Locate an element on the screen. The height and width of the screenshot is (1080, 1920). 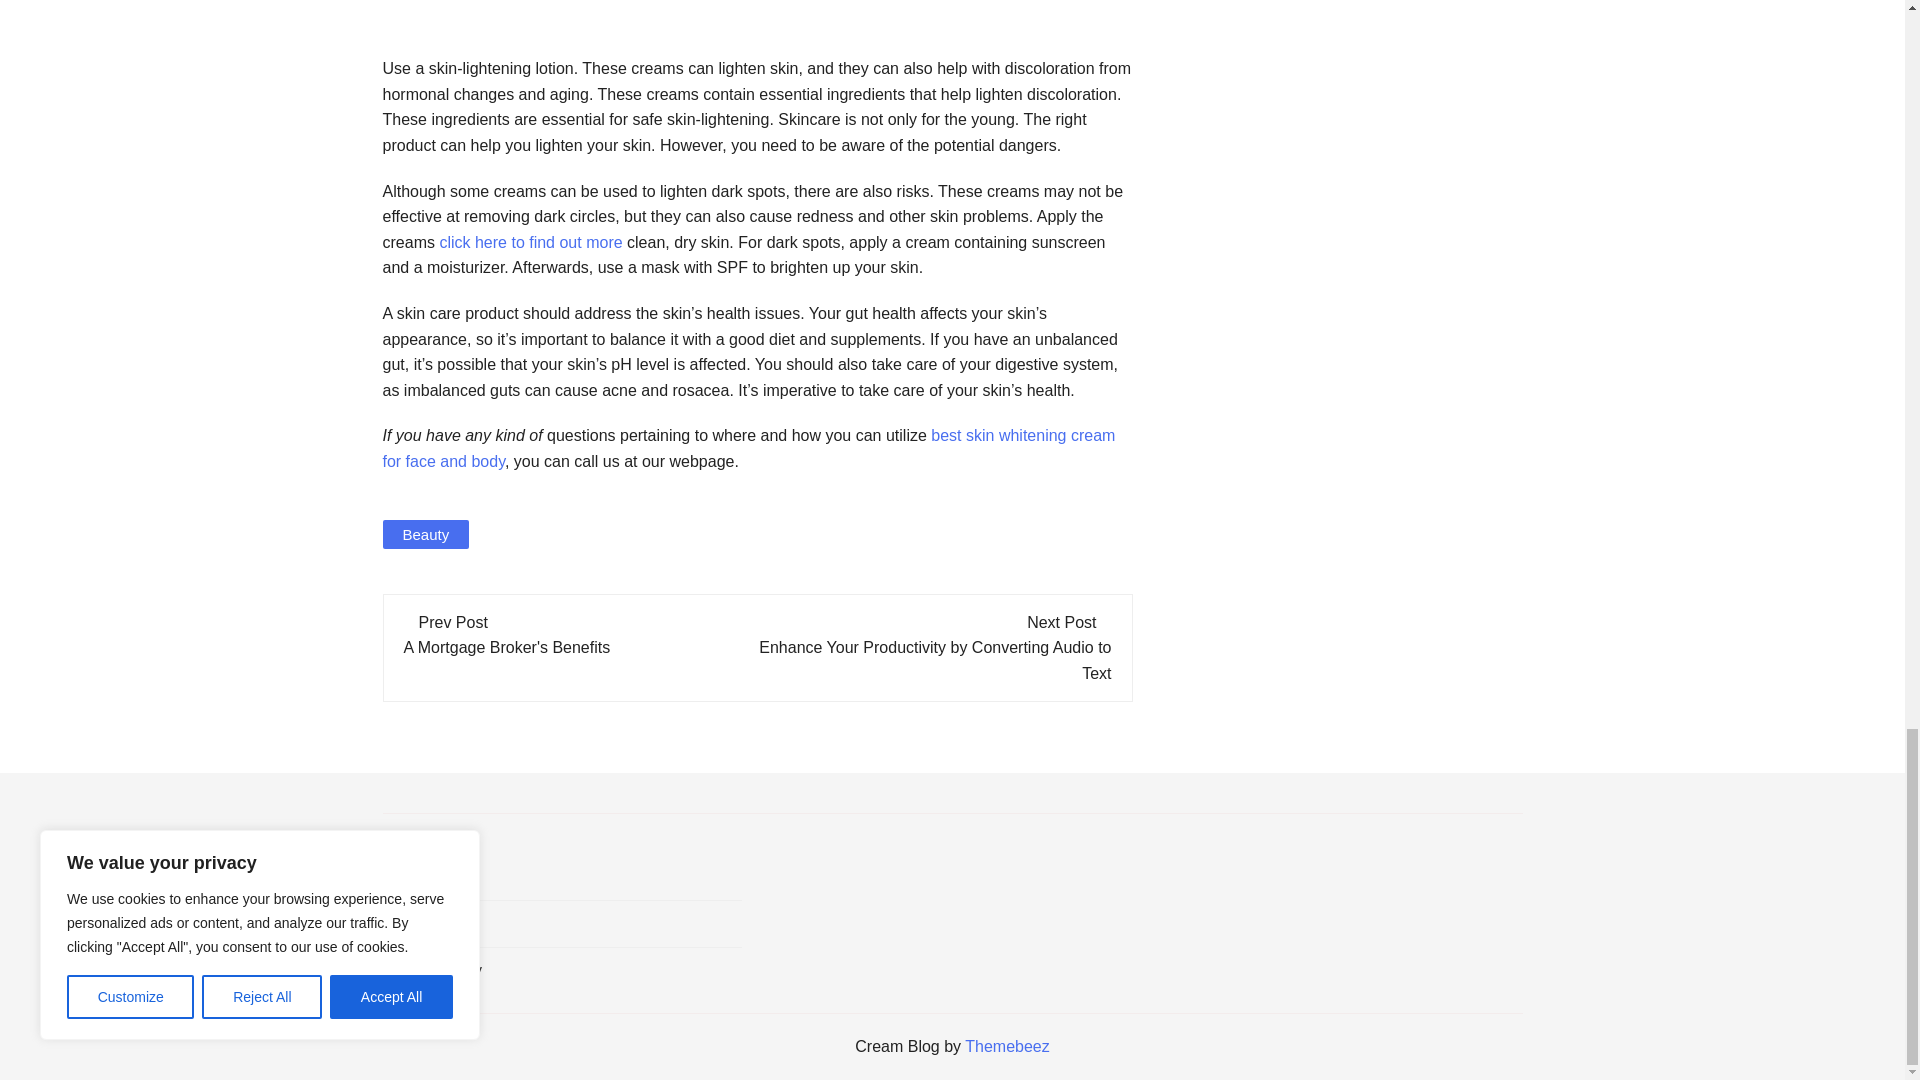
Enhance Your Productivity by Converting Audio to Text is located at coordinates (934, 660).